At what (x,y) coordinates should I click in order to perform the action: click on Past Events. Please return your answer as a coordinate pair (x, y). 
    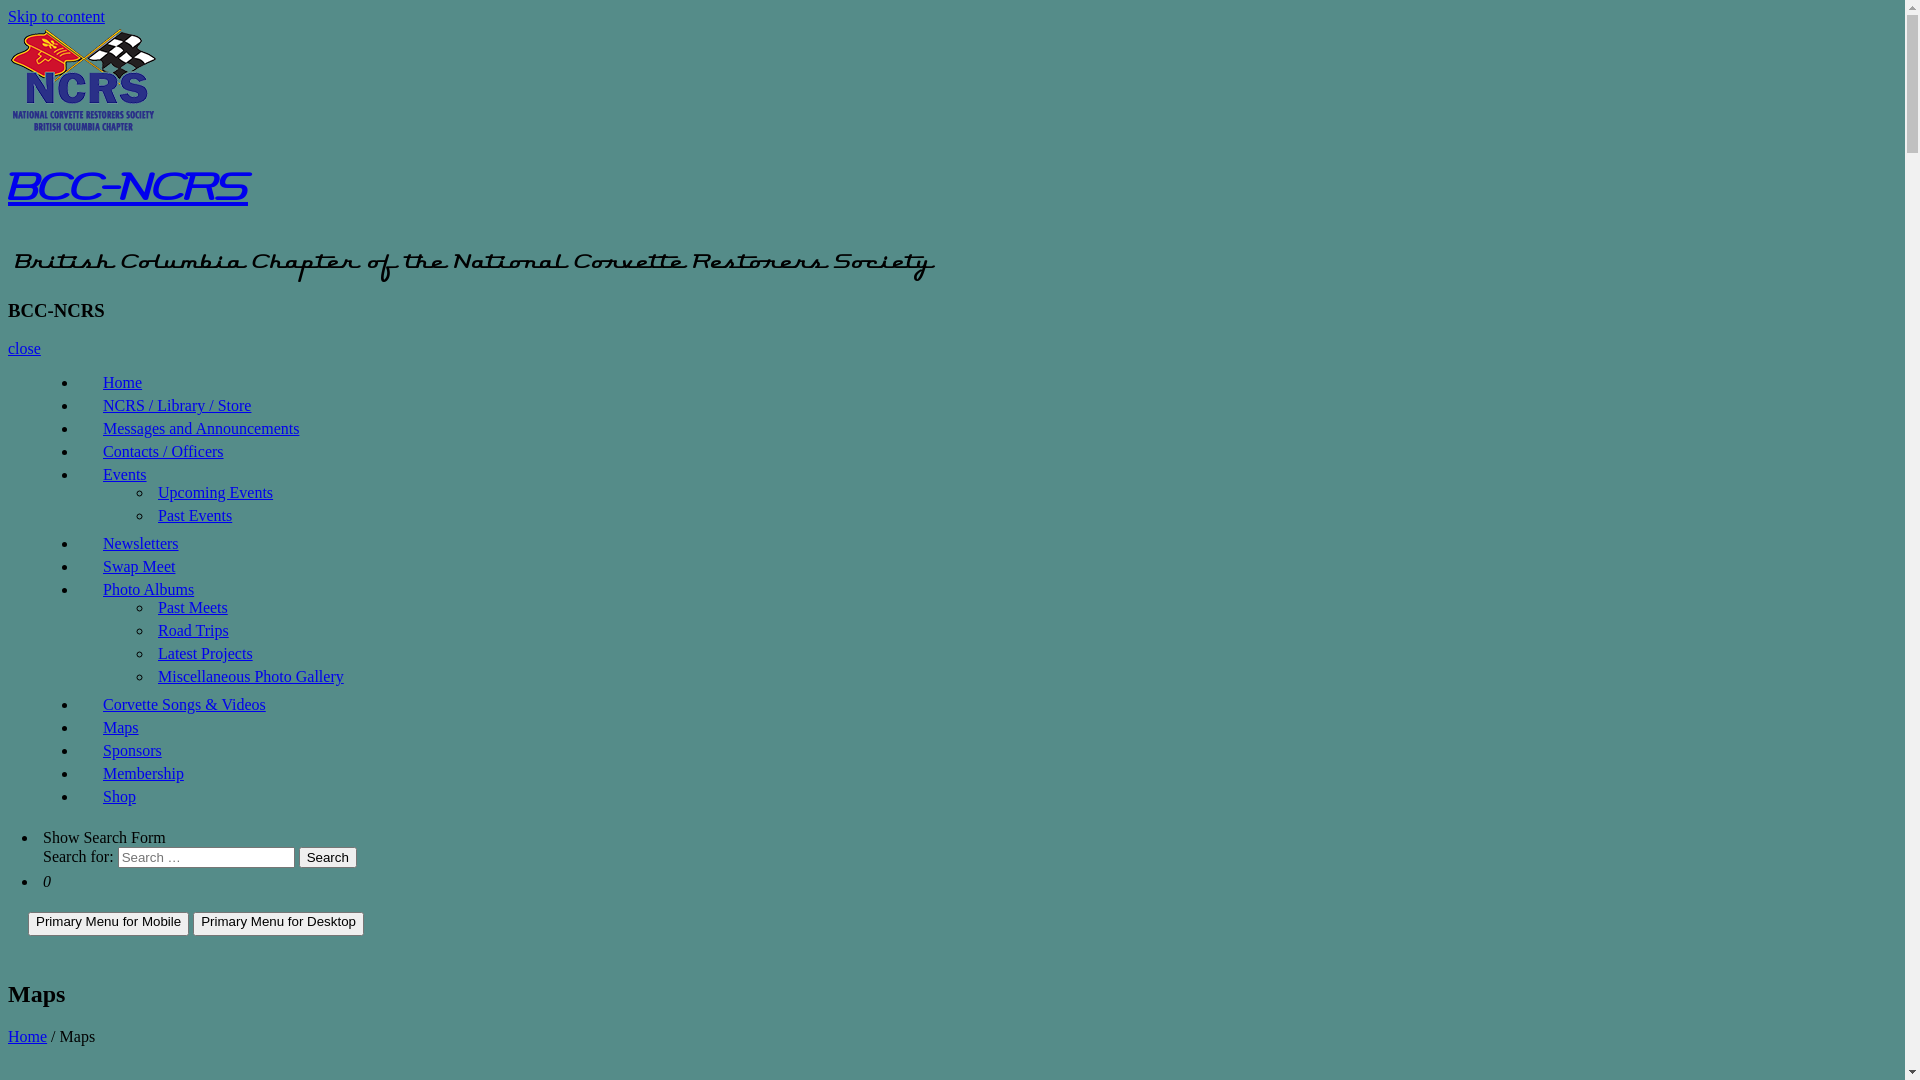
    Looking at the image, I should click on (195, 516).